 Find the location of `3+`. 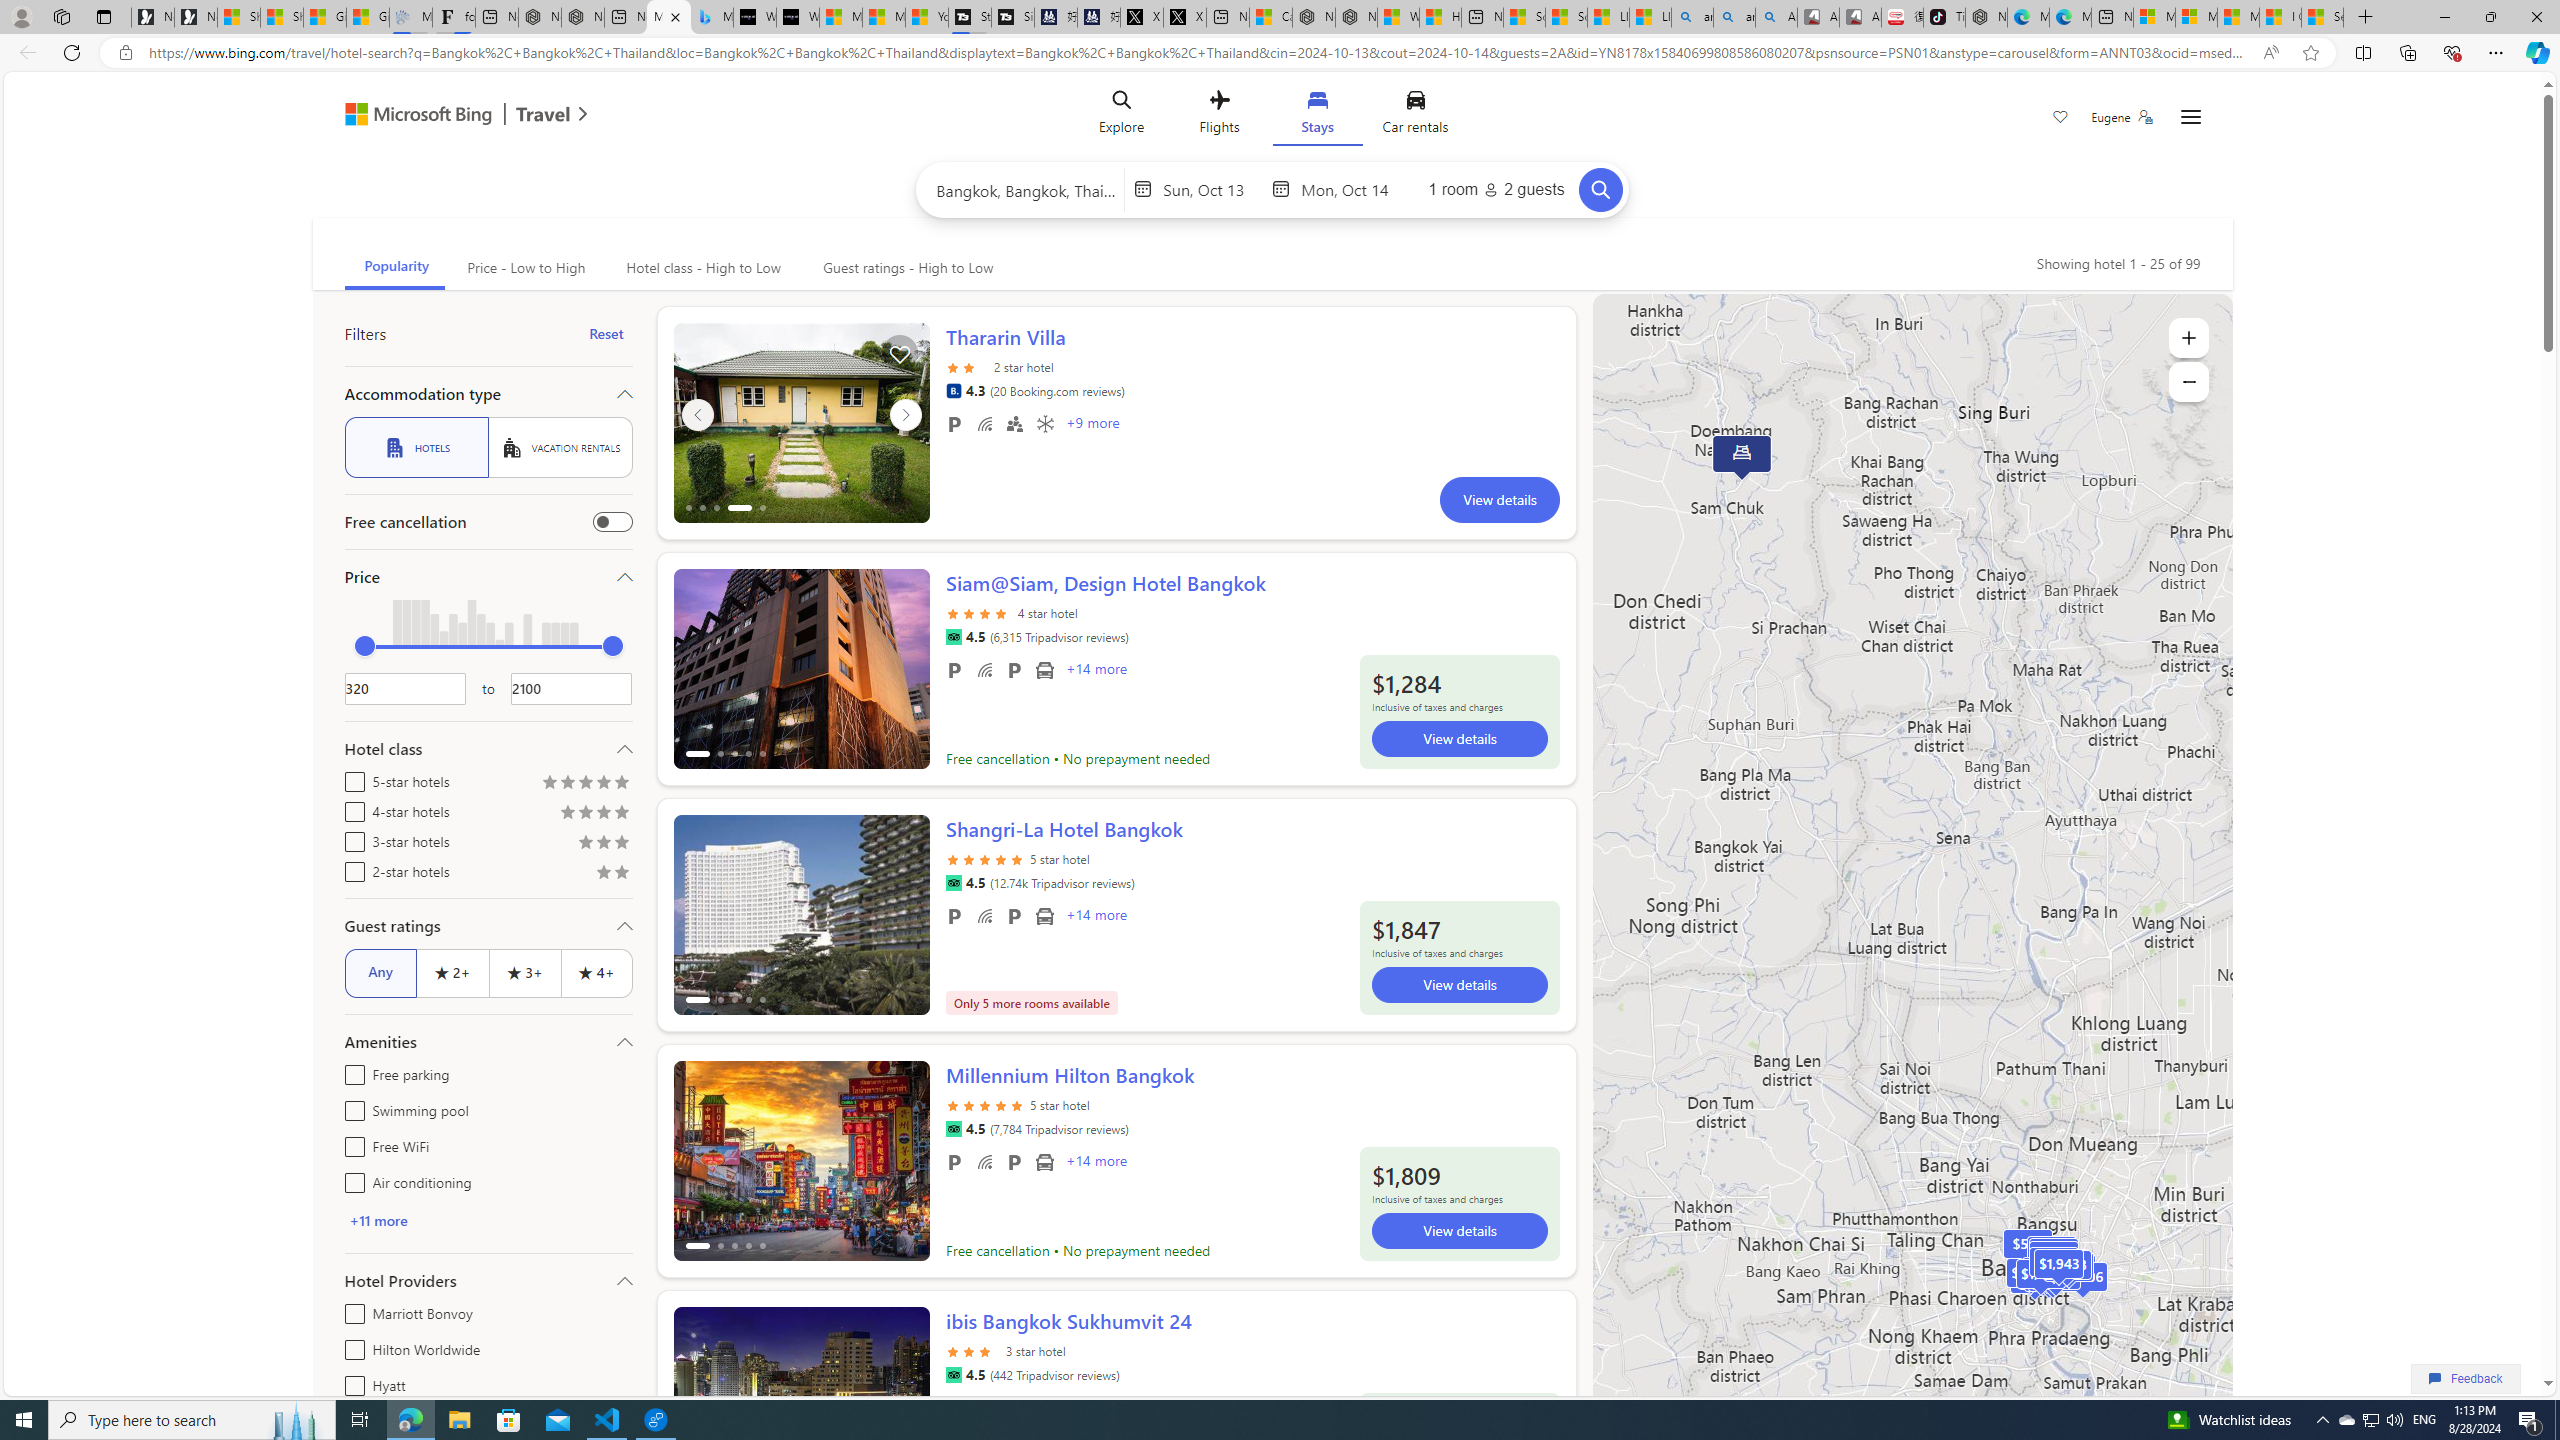

3+ is located at coordinates (524, 972).